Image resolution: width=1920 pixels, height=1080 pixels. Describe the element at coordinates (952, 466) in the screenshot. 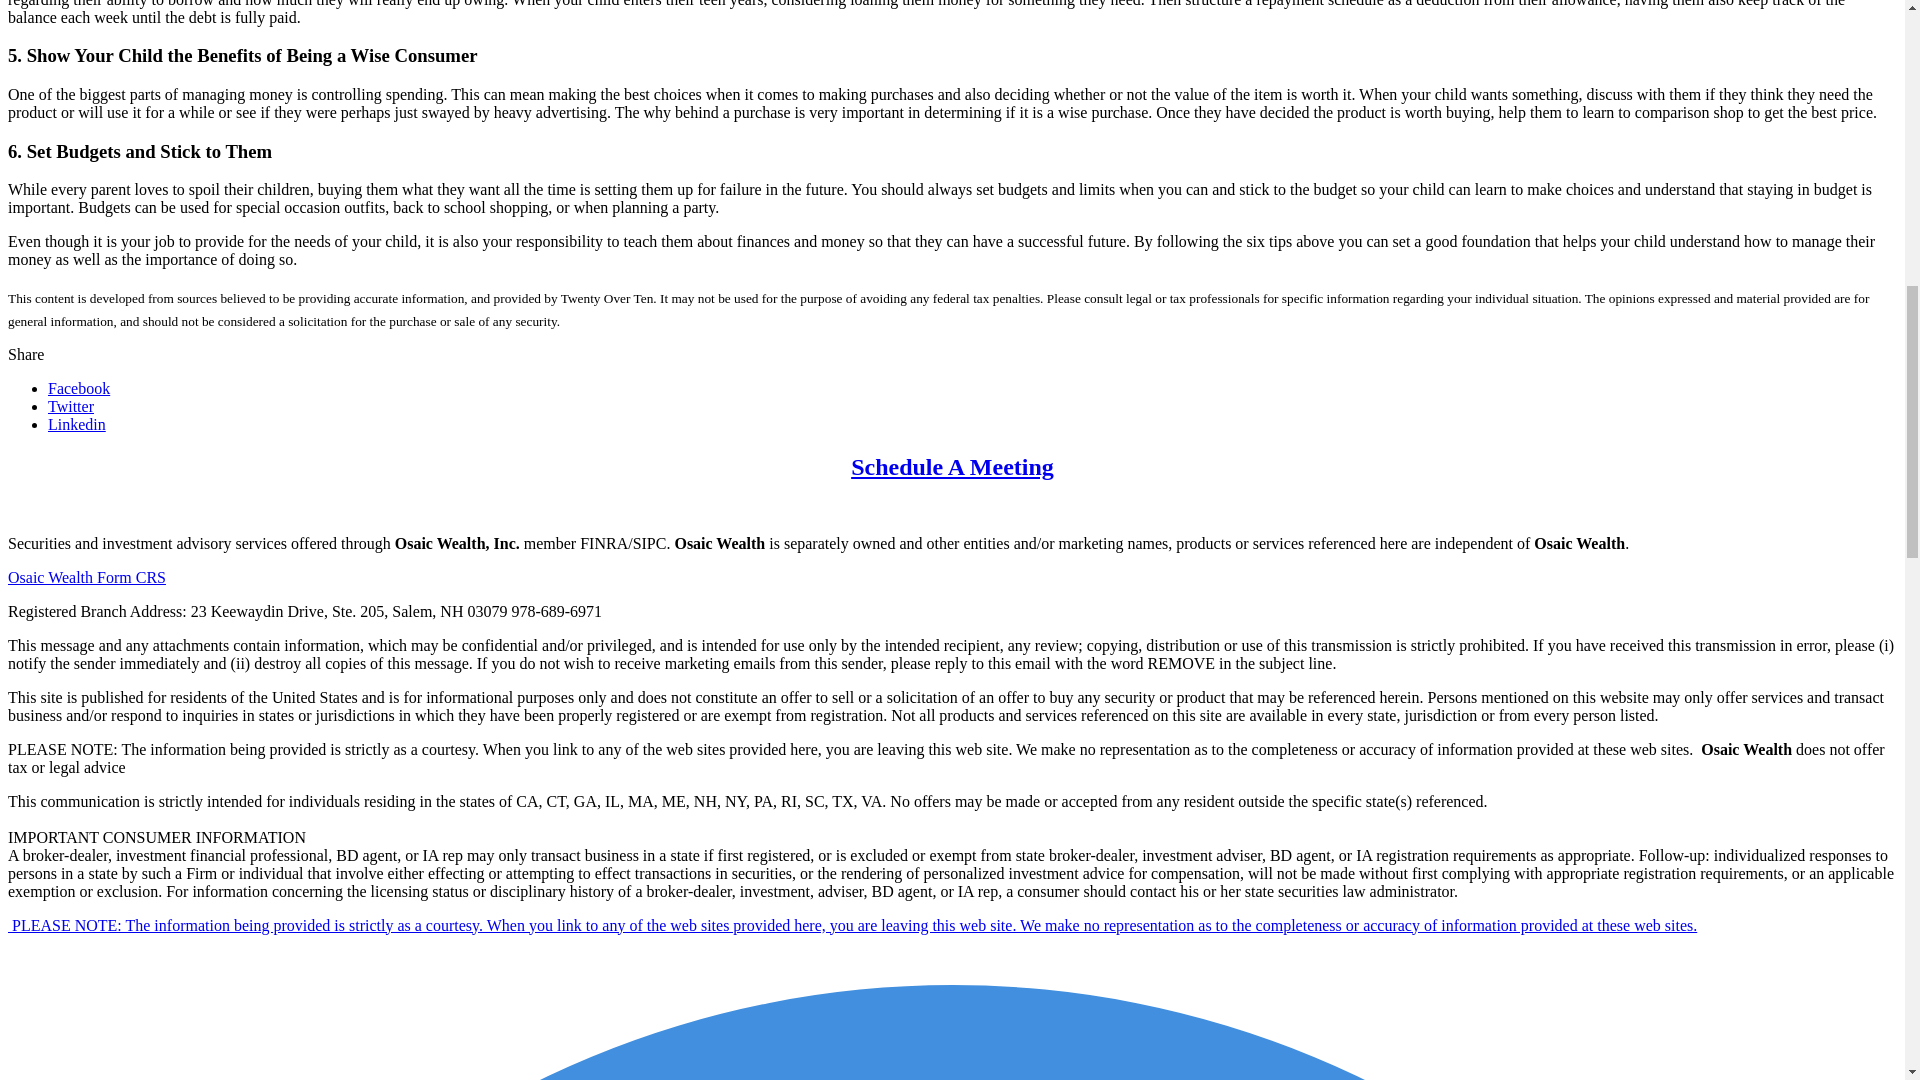

I see `Schedule A Meeting` at that location.